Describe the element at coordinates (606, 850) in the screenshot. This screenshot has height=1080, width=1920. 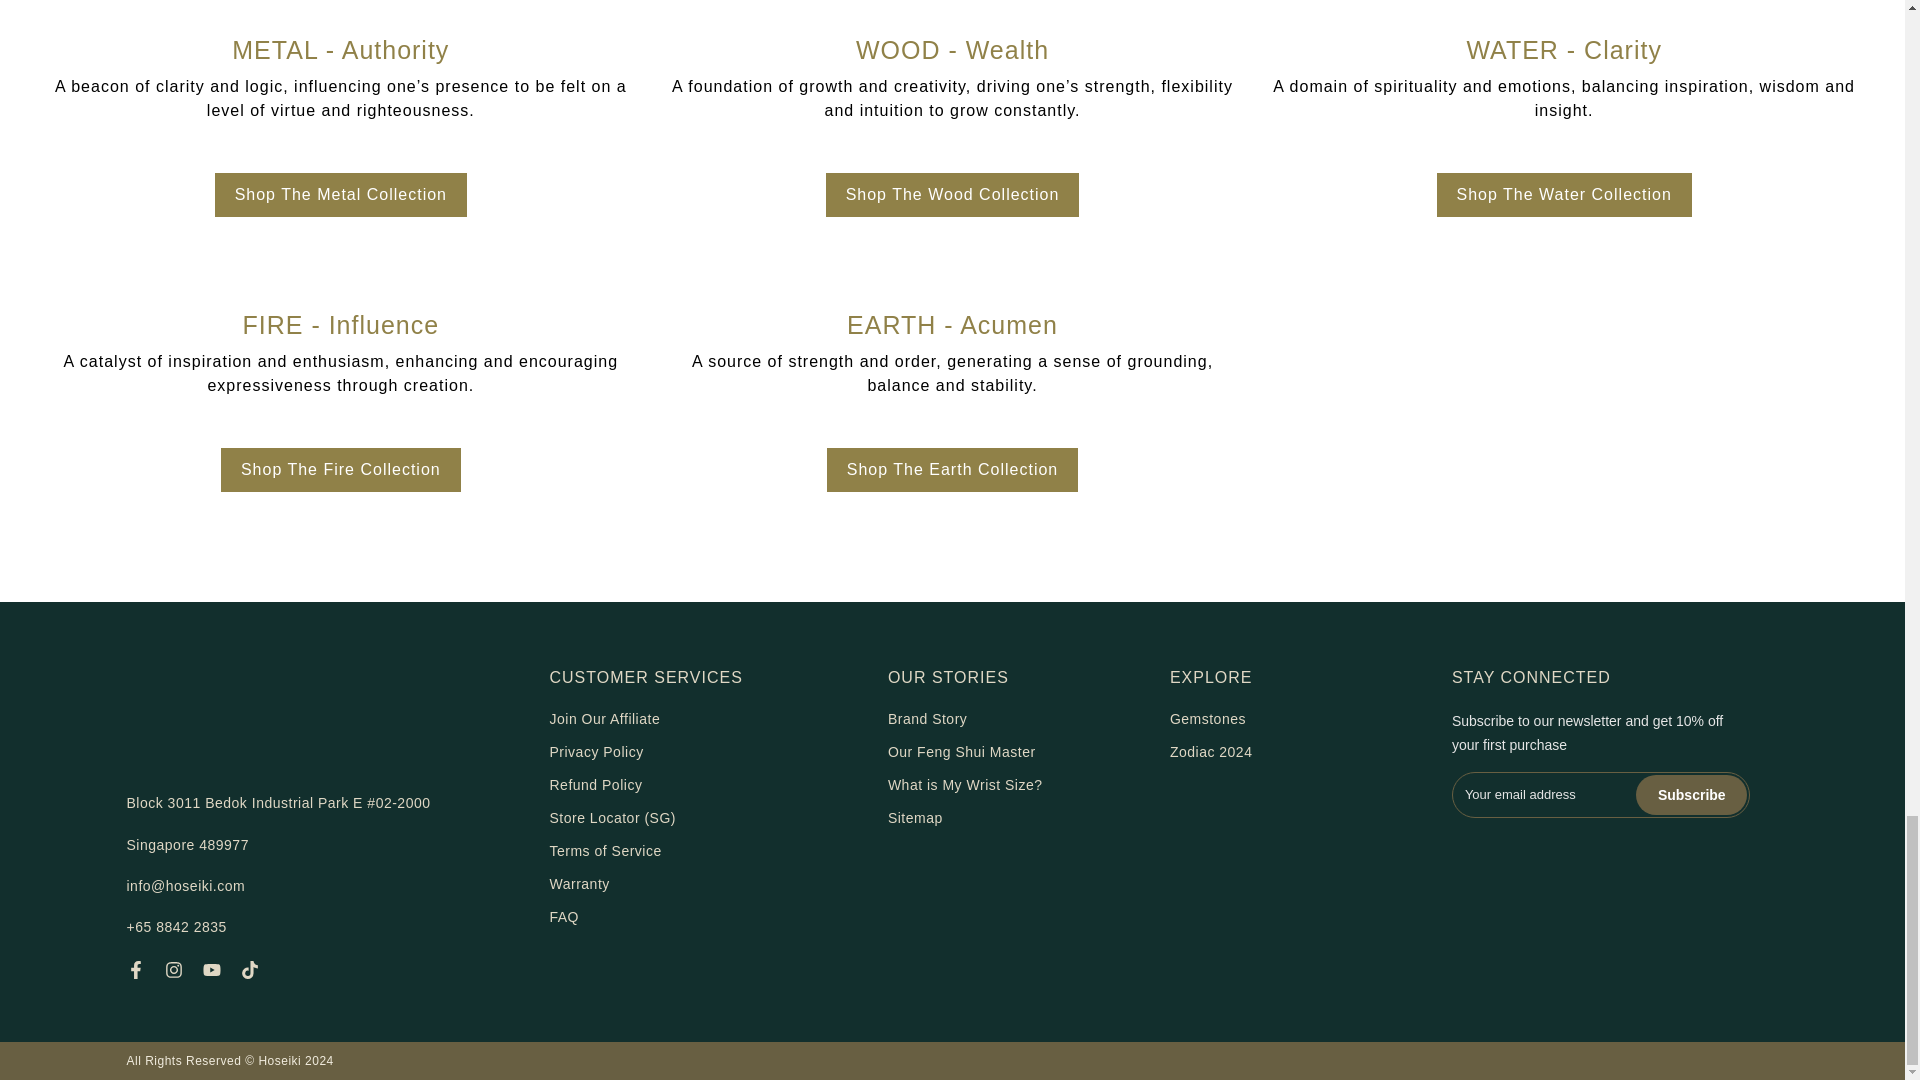
I see `Terms of Service` at that location.